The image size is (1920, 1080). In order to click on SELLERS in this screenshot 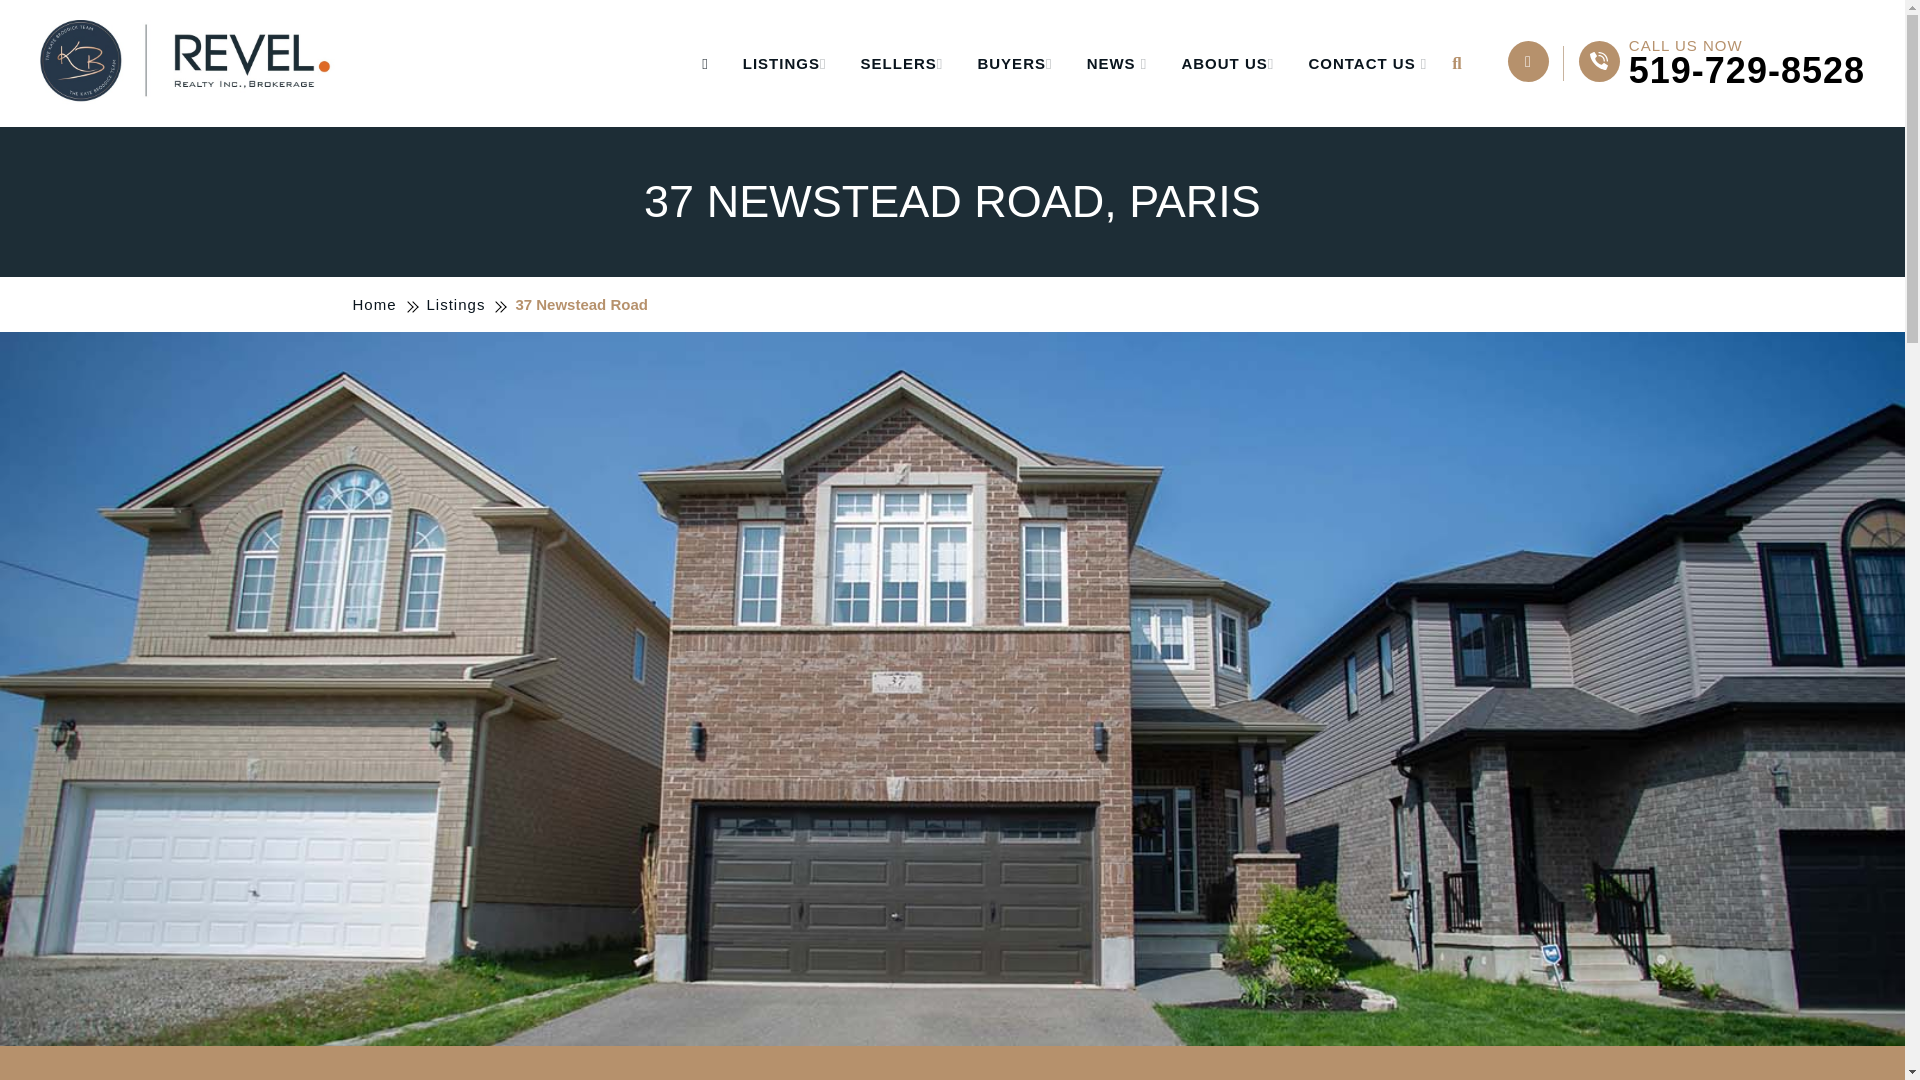, I will do `click(902, 64)`.